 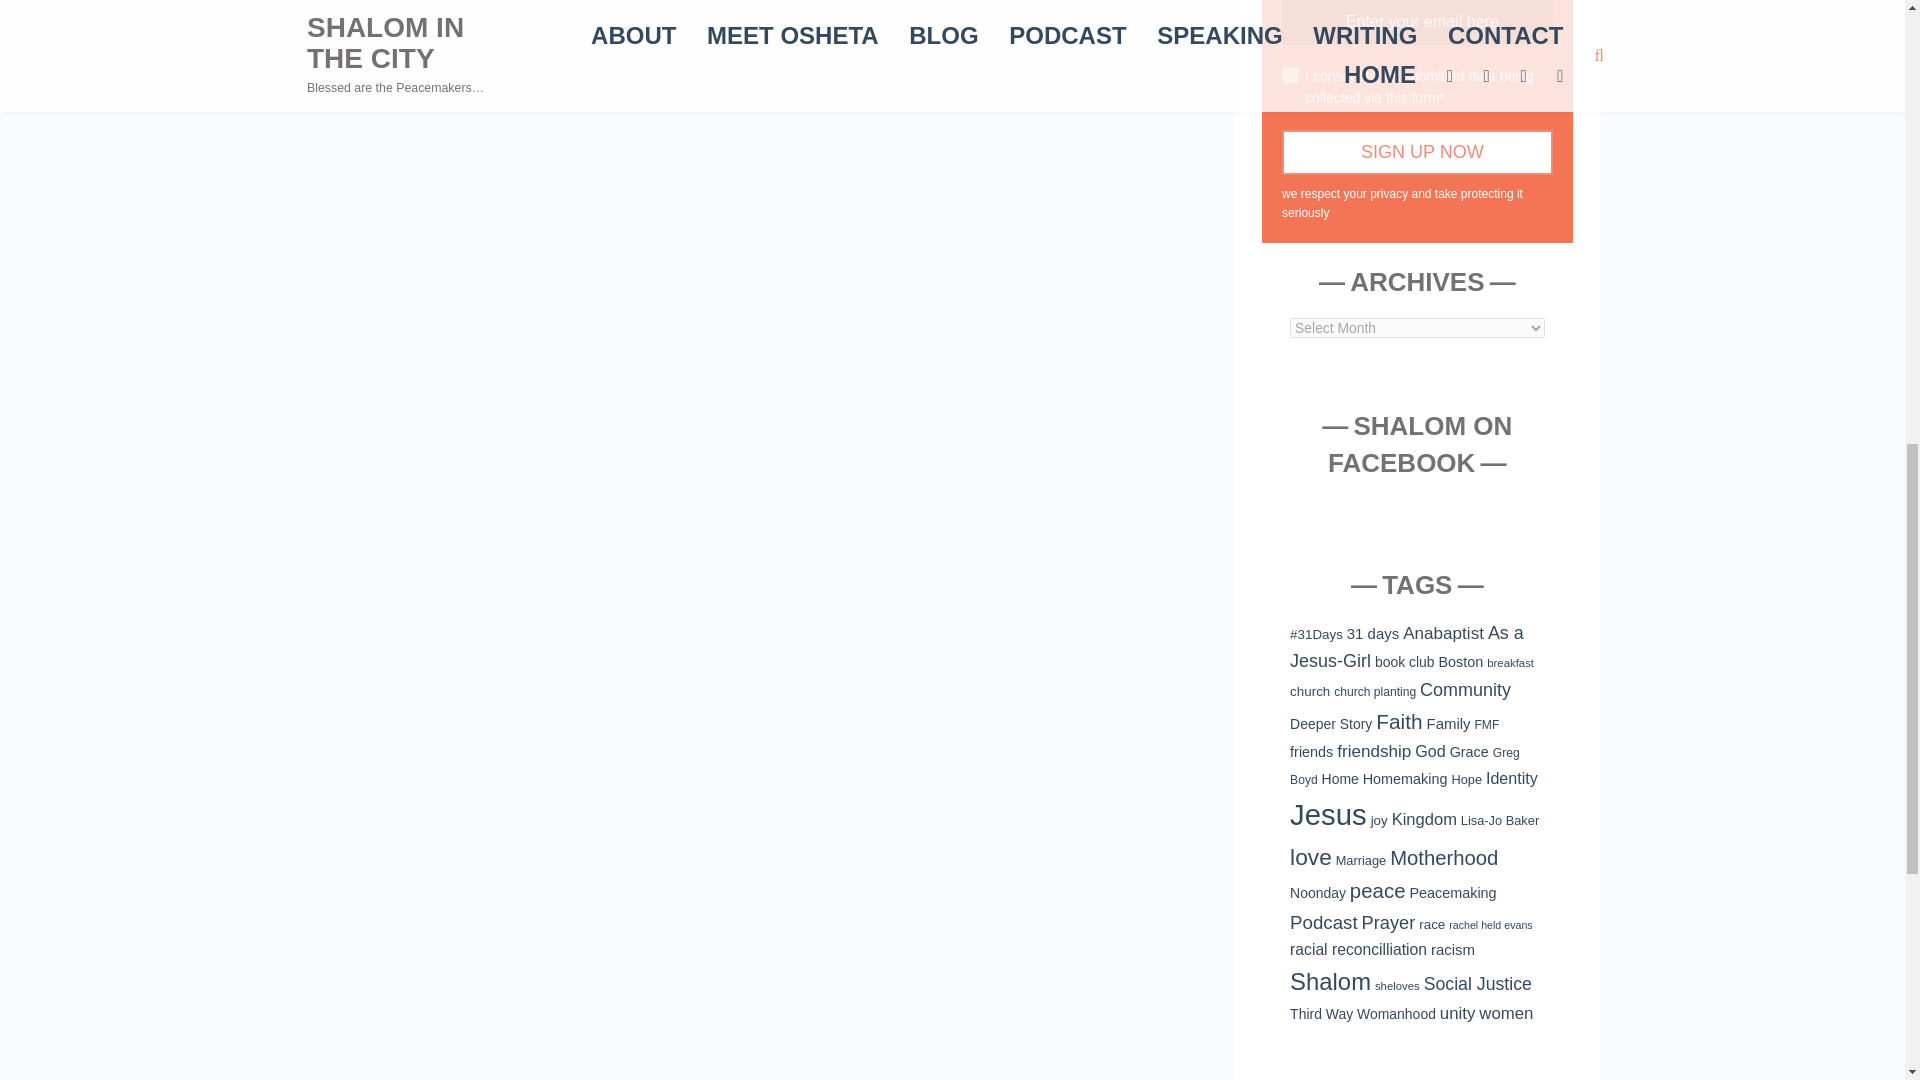 I want to click on Anabaptist, so click(x=1444, y=633).